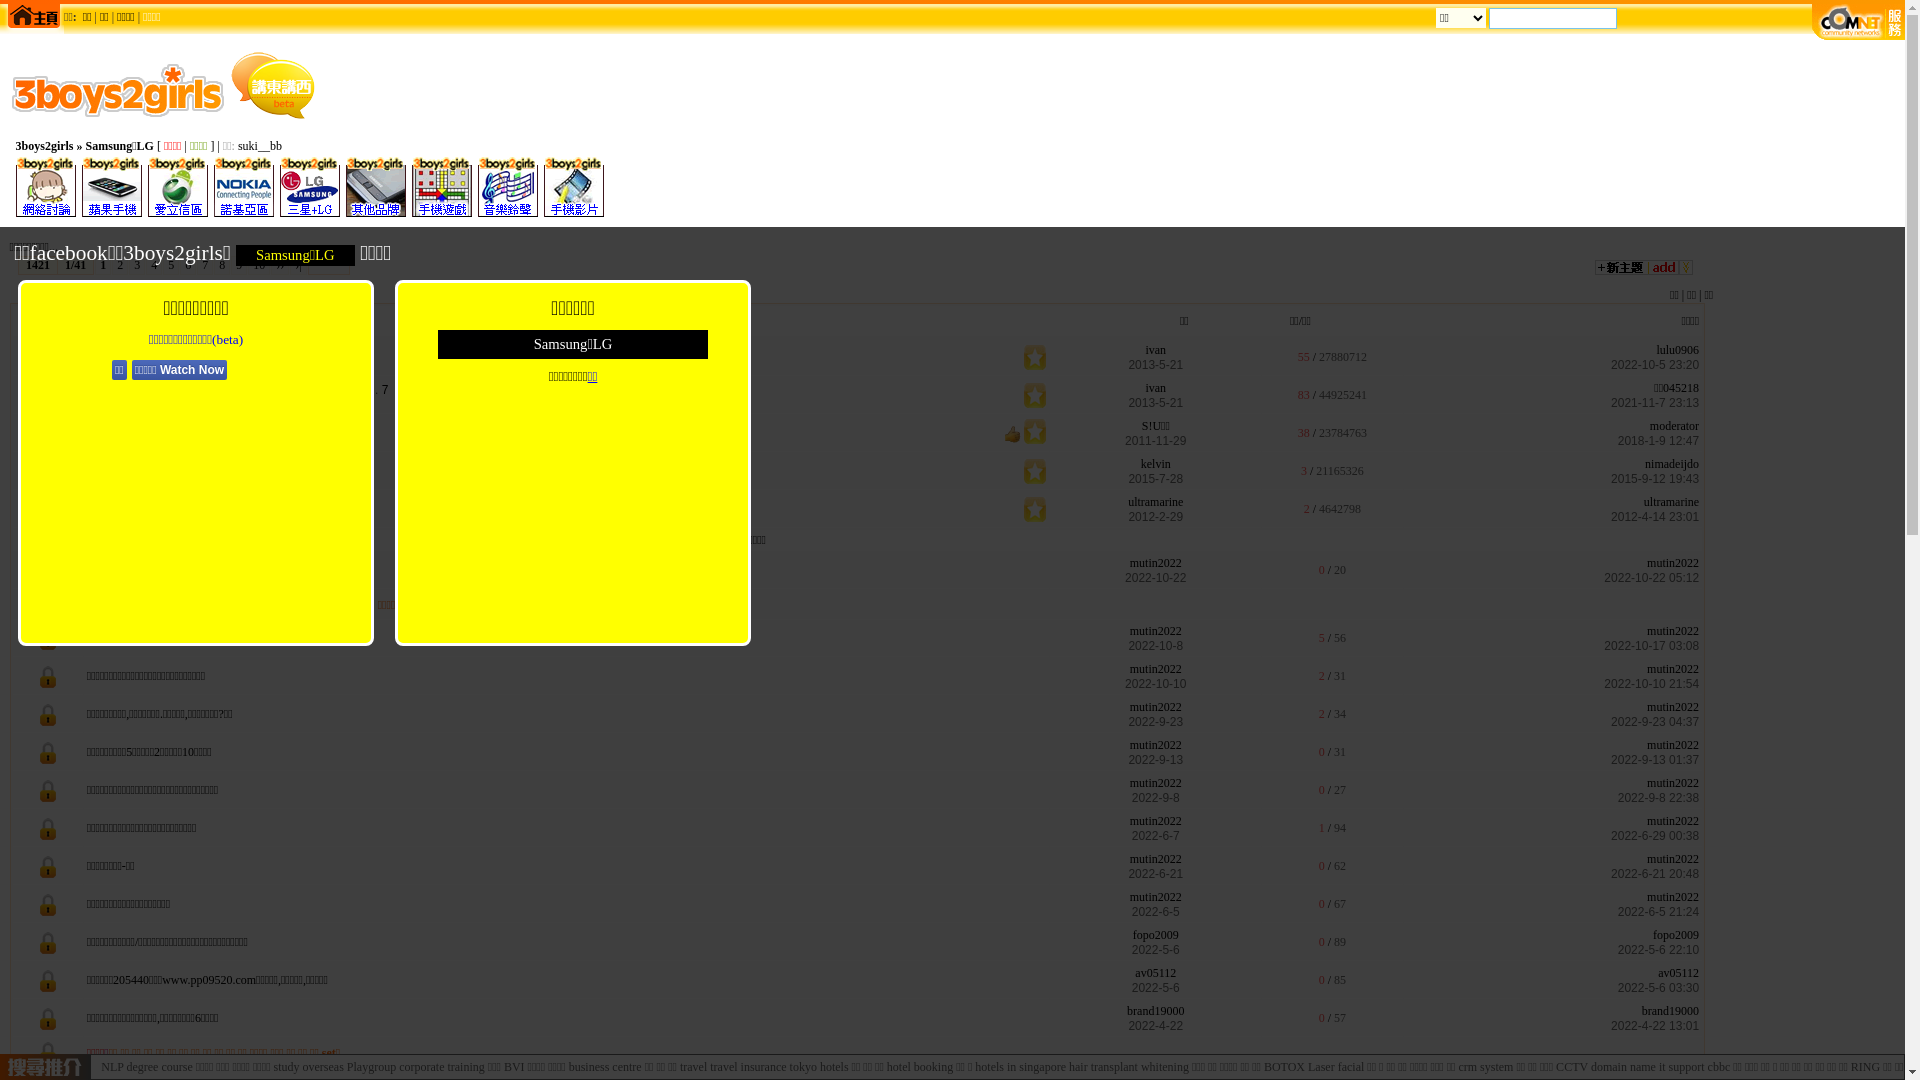  Describe the element at coordinates (260, 146) in the screenshot. I see `suki__bb` at that location.